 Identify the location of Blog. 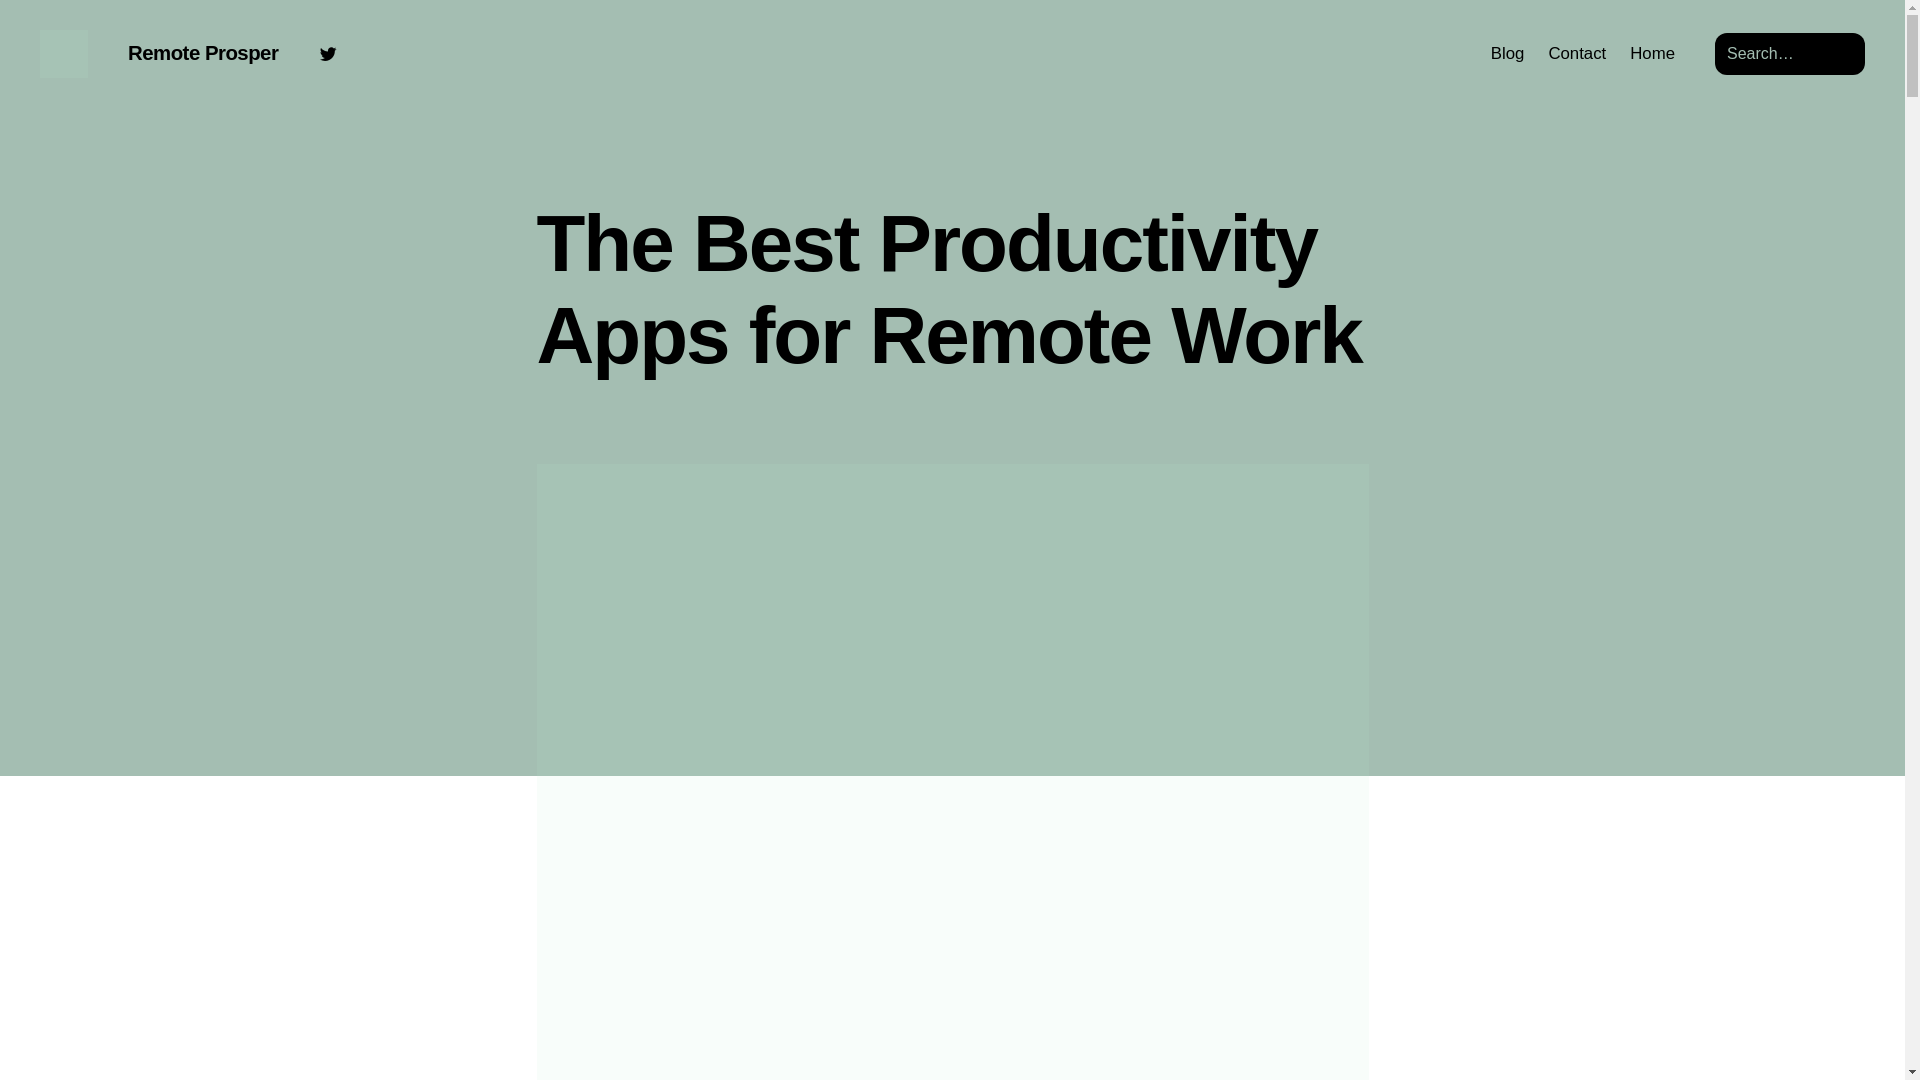
(1508, 54).